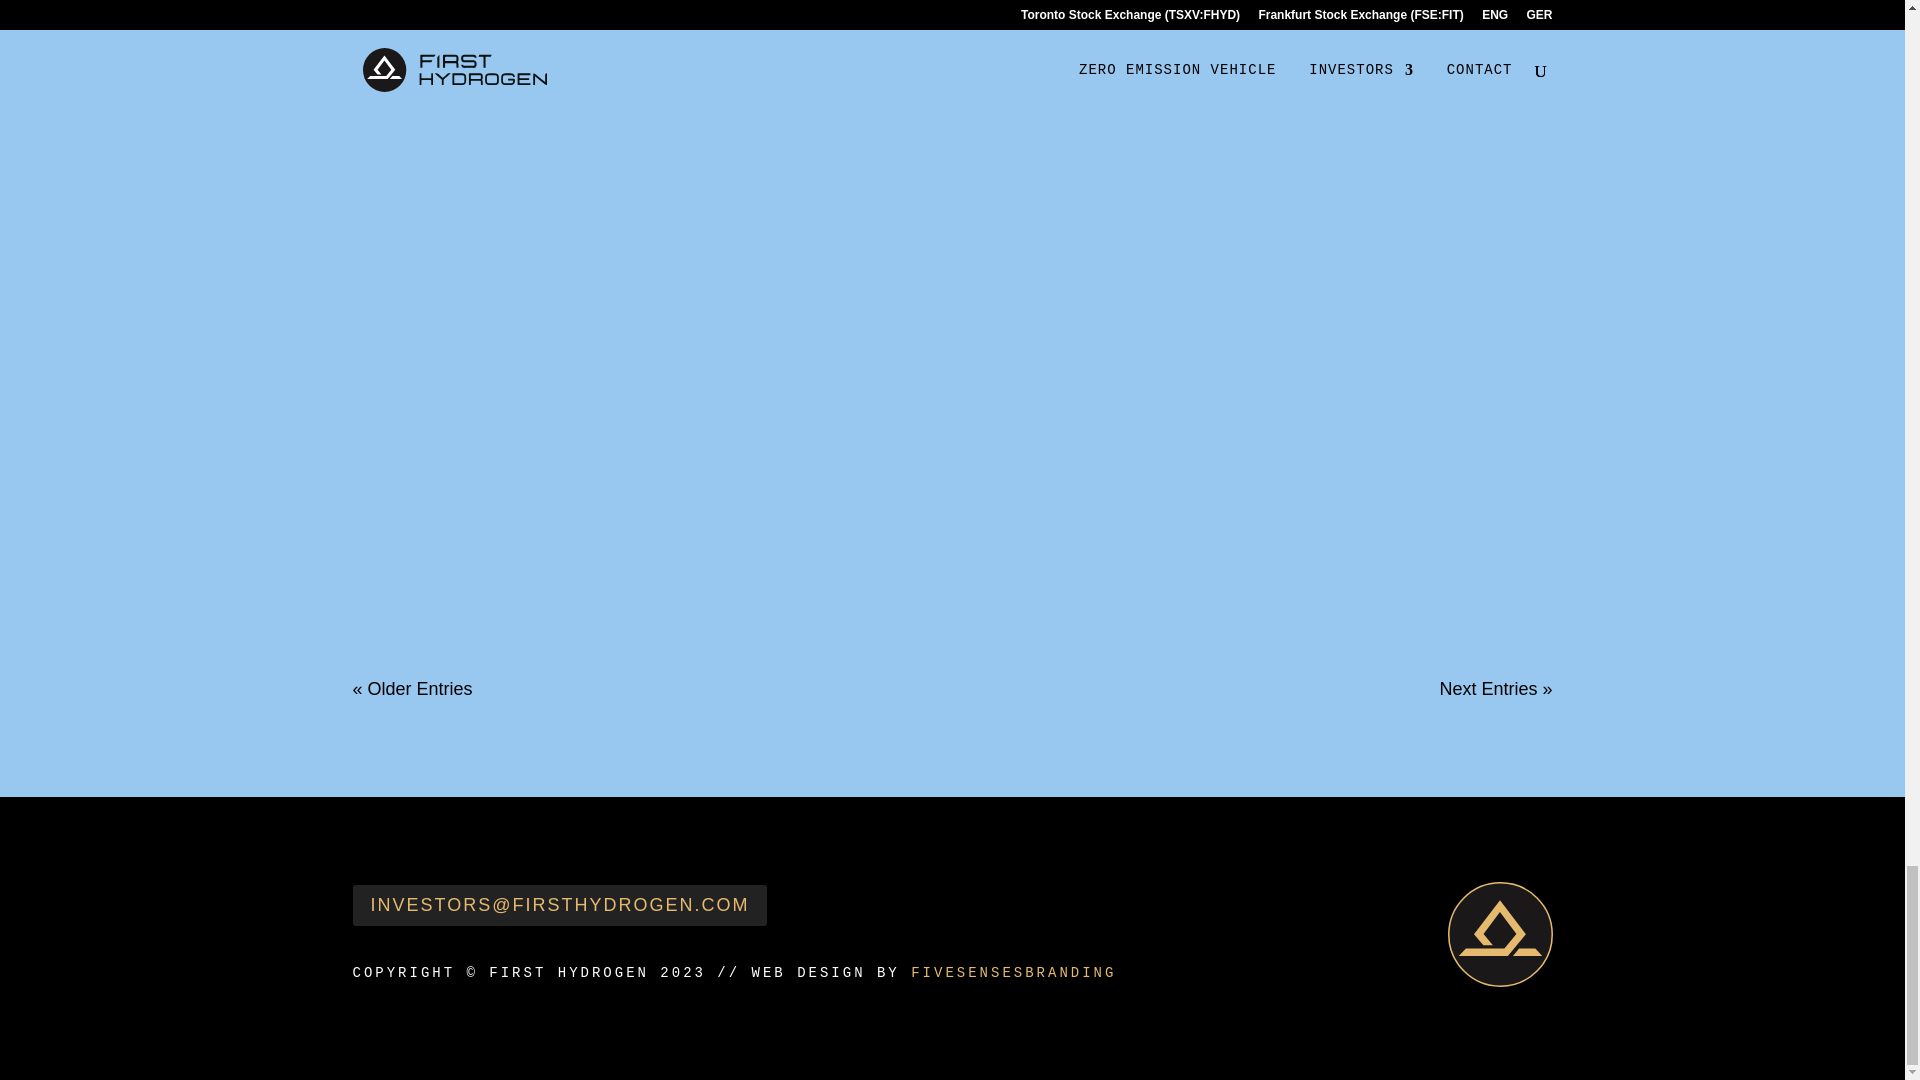 This screenshot has height=1080, width=1920. I want to click on FIVESENSESBRANDING, so click(1012, 972).